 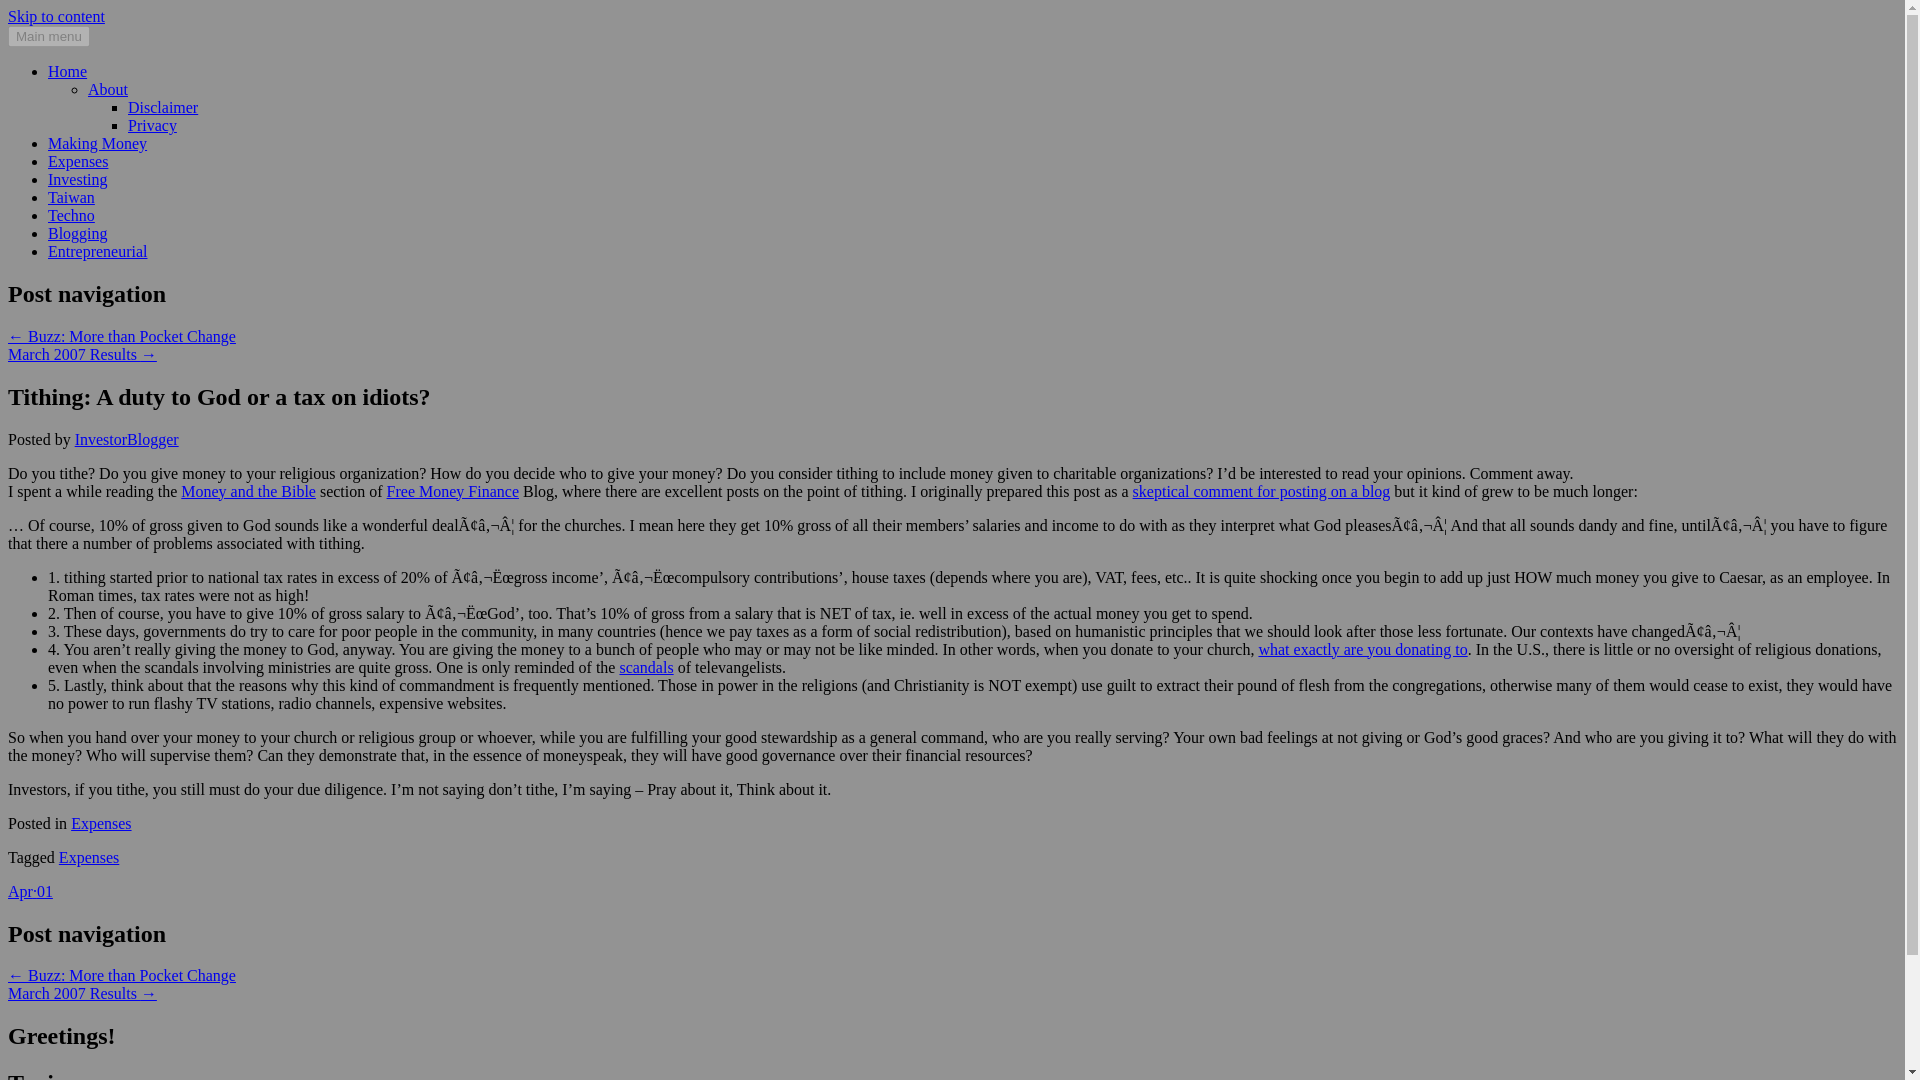 I want to click on Disclaimer, so click(x=162, y=107).